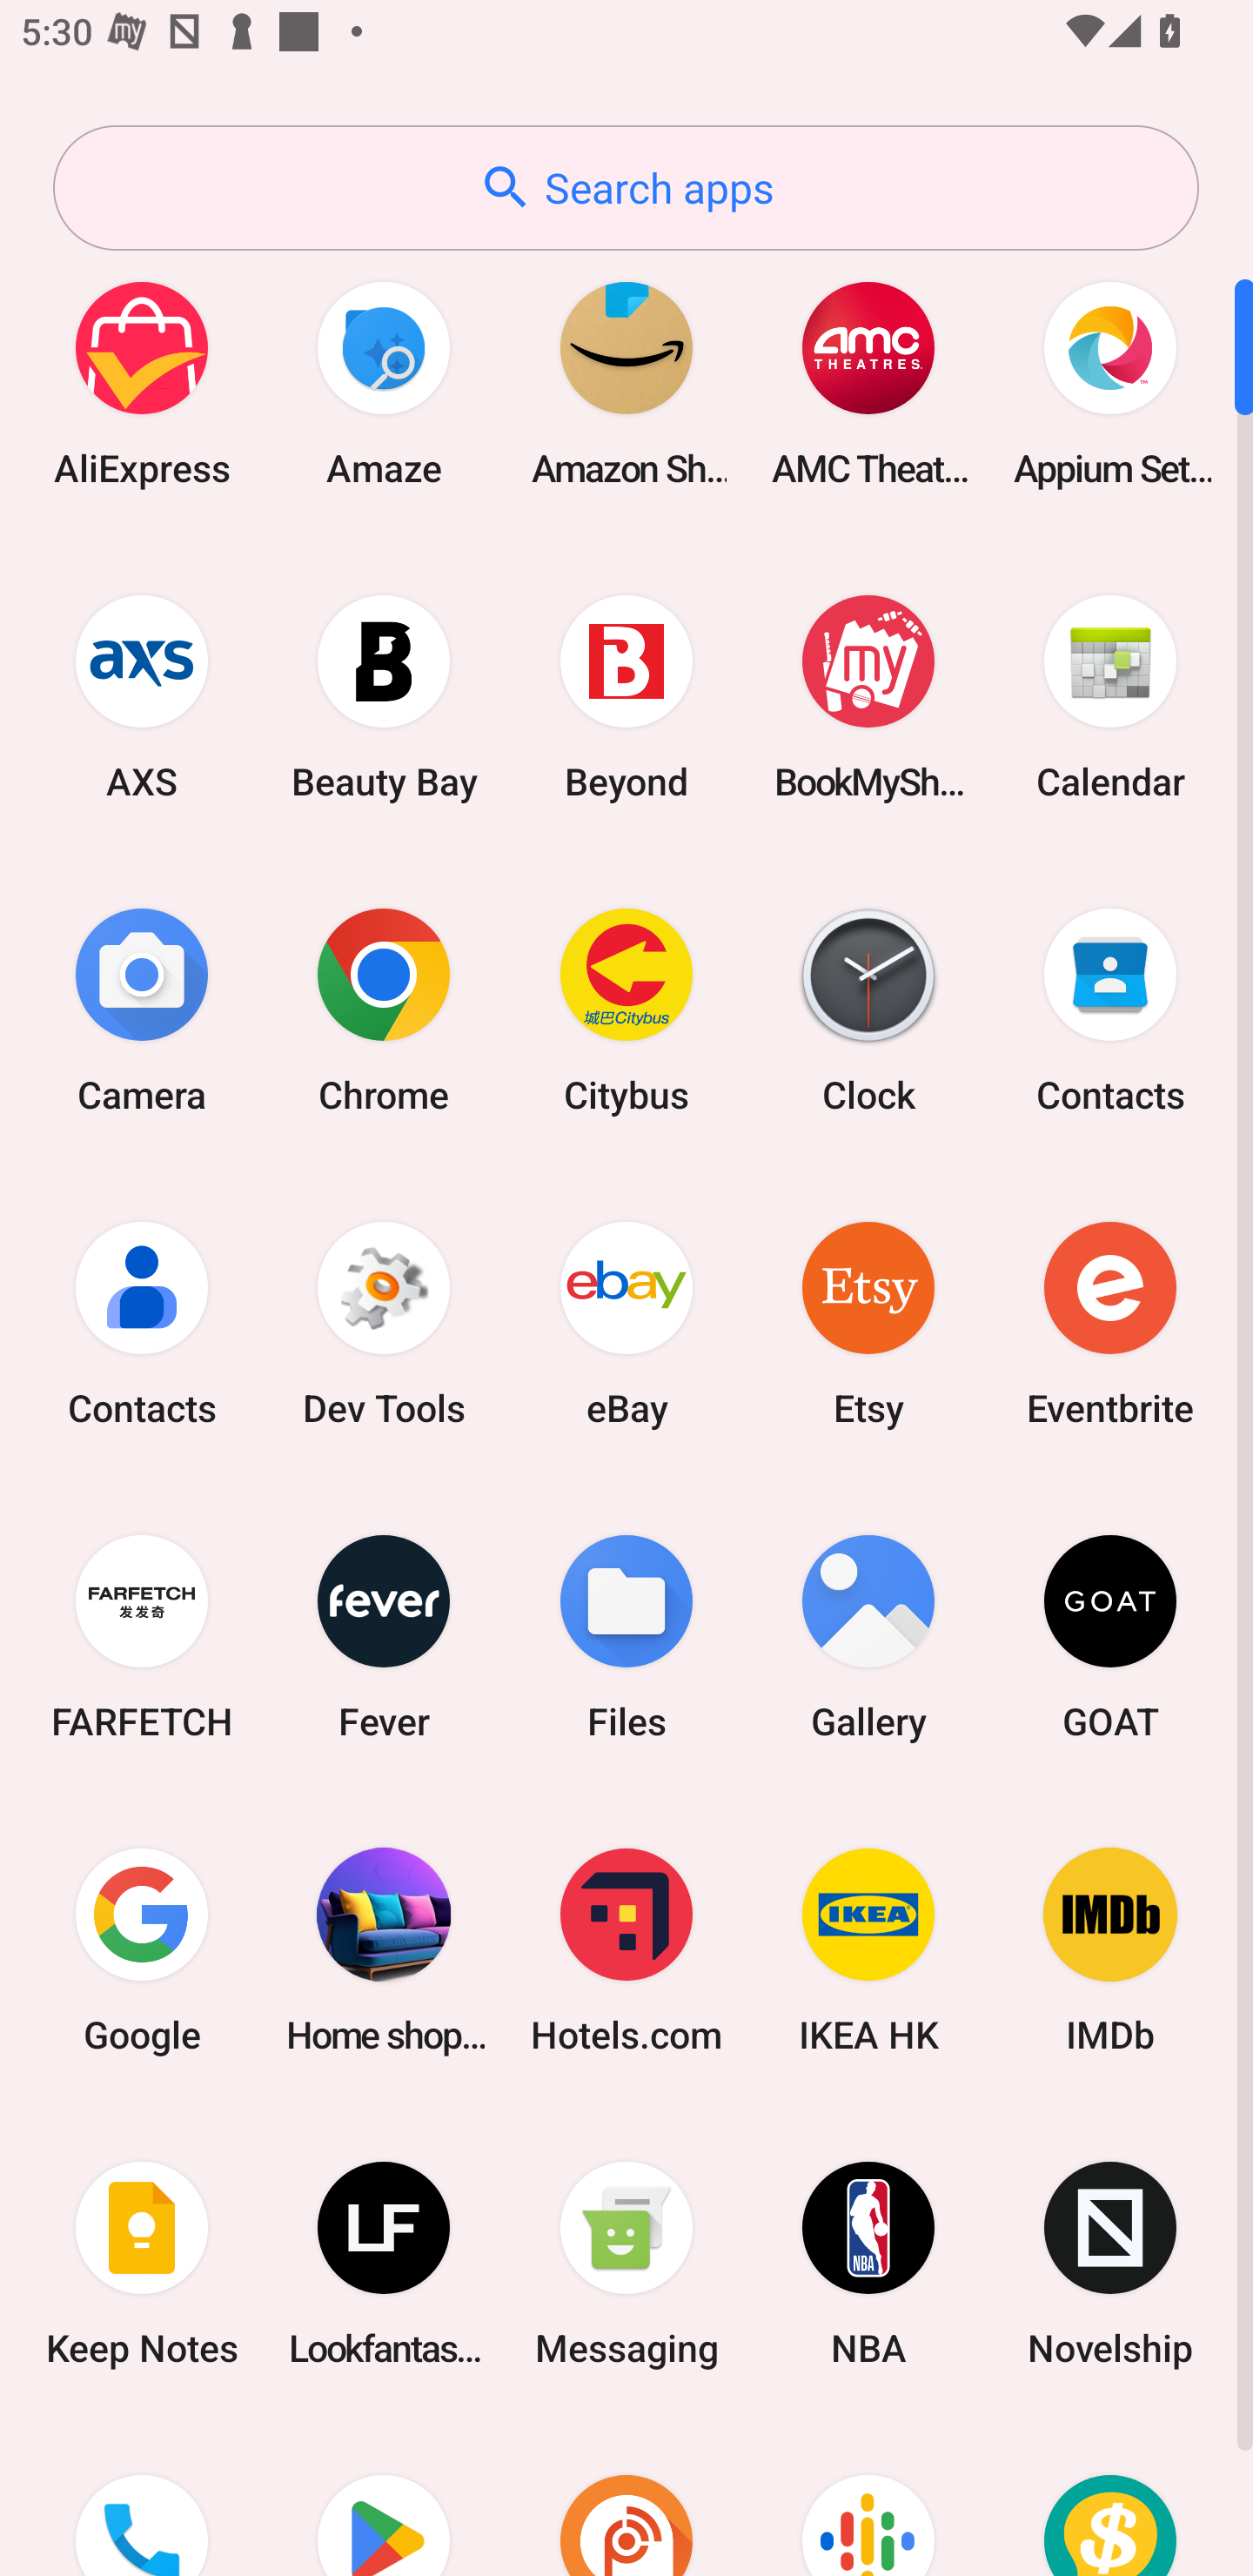 This screenshot has height=2576, width=1253. Describe the element at coordinates (626, 1323) in the screenshot. I see `eBay` at that location.